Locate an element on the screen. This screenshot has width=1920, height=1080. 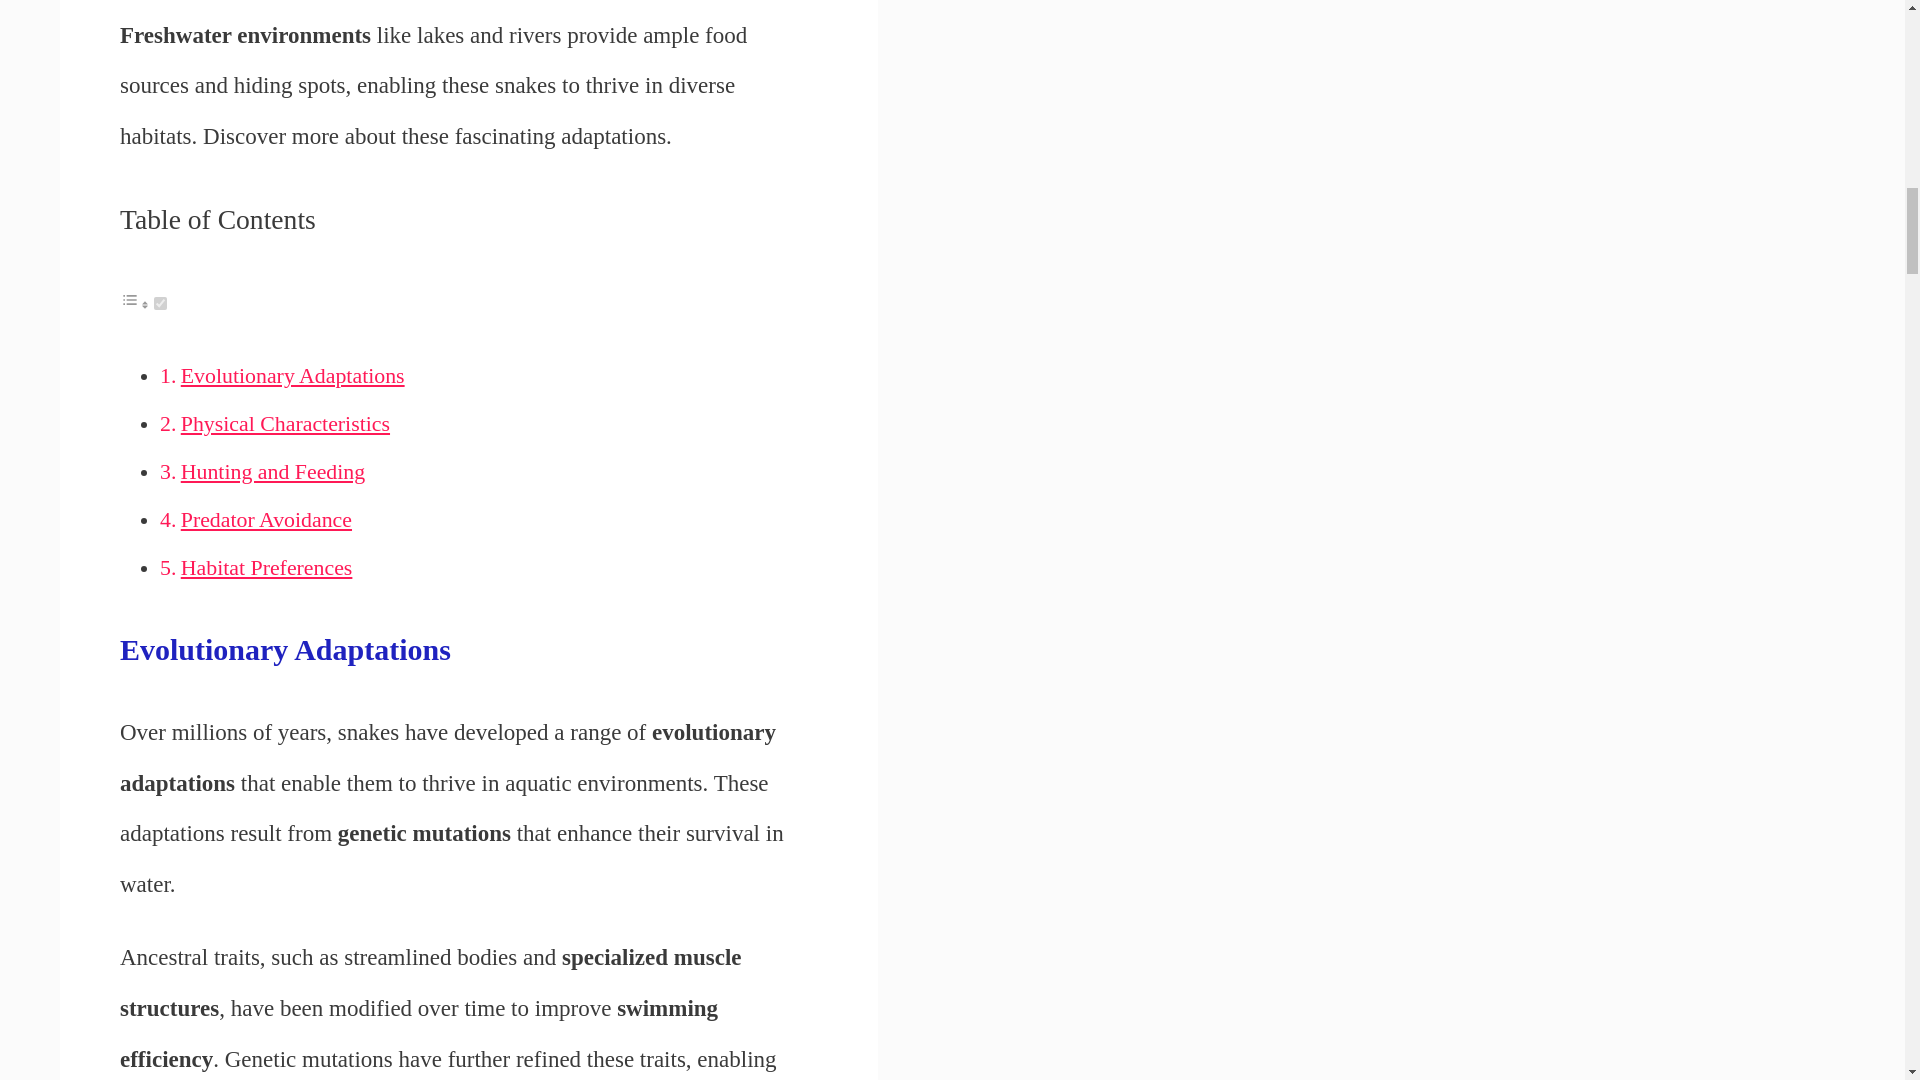
Predator Avoidance is located at coordinates (266, 520).